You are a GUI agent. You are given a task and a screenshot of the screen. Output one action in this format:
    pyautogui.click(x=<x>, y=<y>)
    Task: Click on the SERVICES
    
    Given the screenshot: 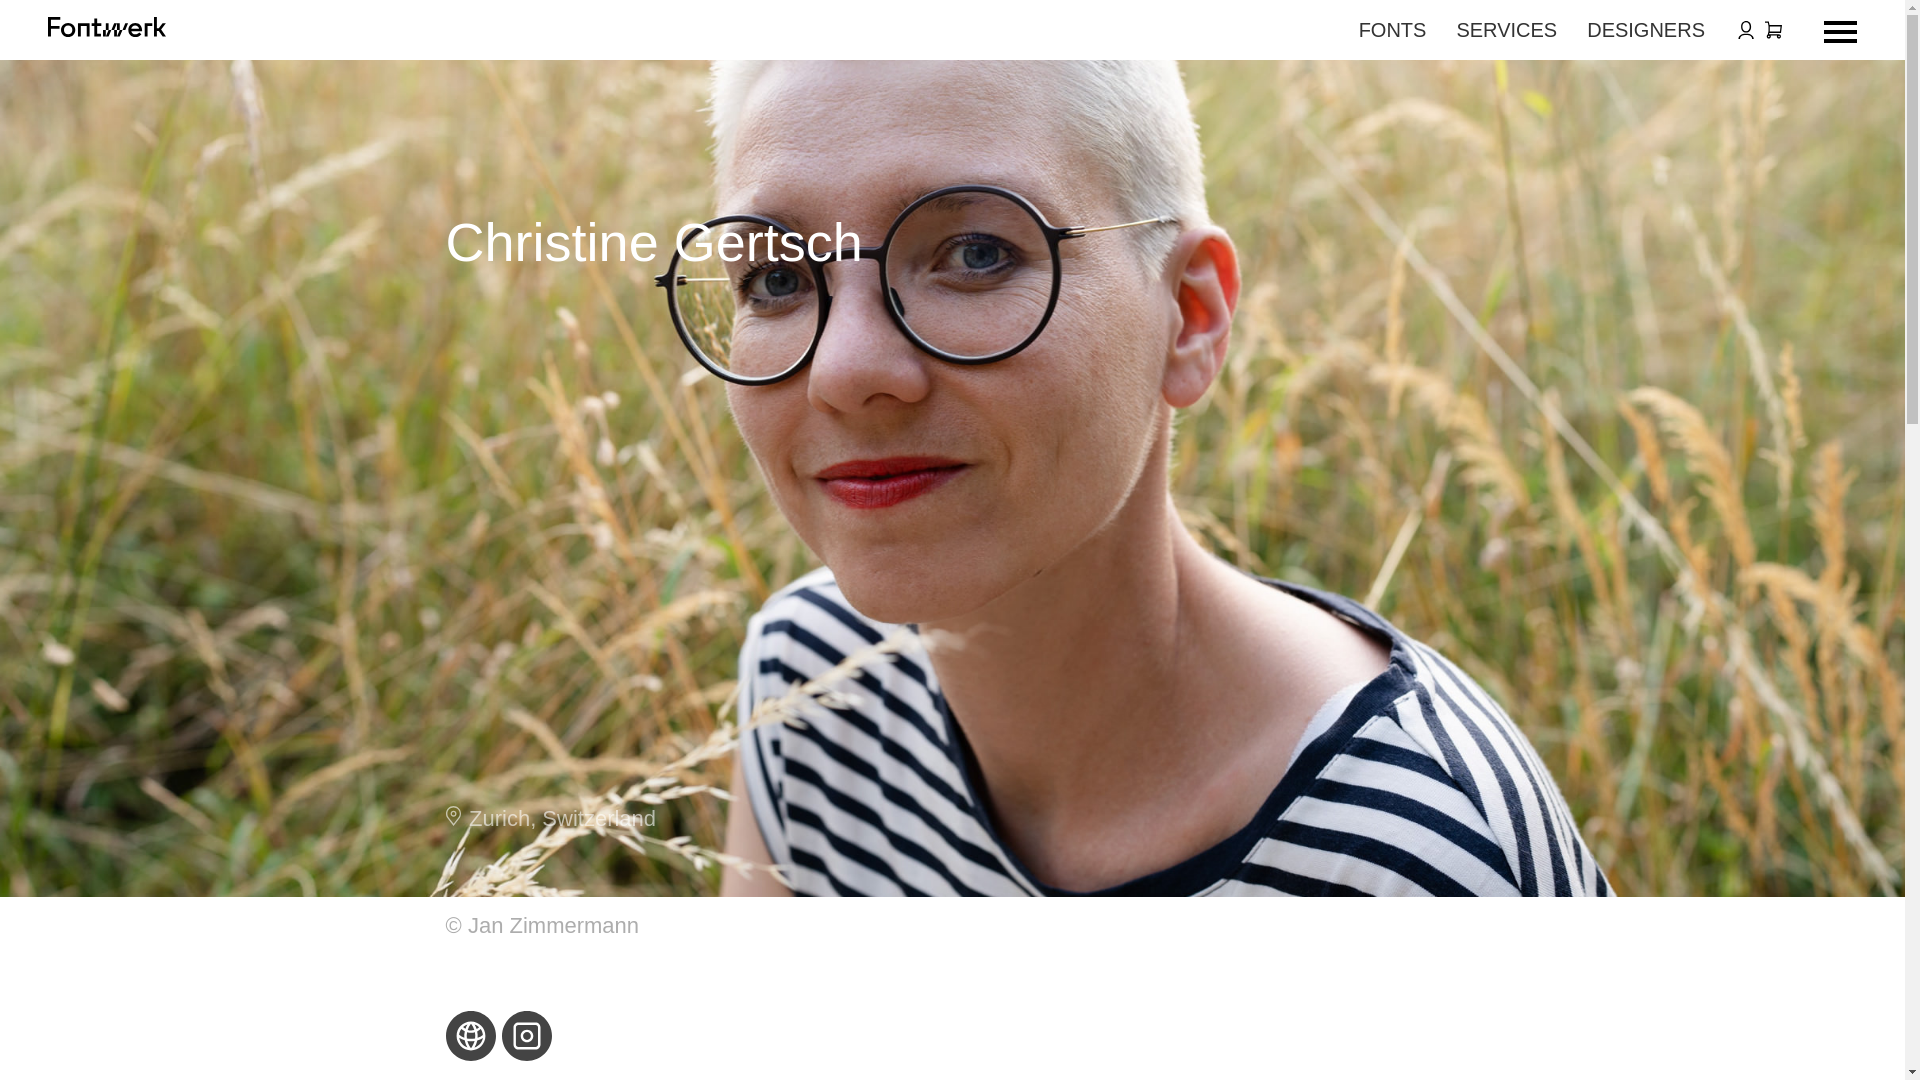 What is the action you would take?
    pyautogui.click(x=1506, y=30)
    